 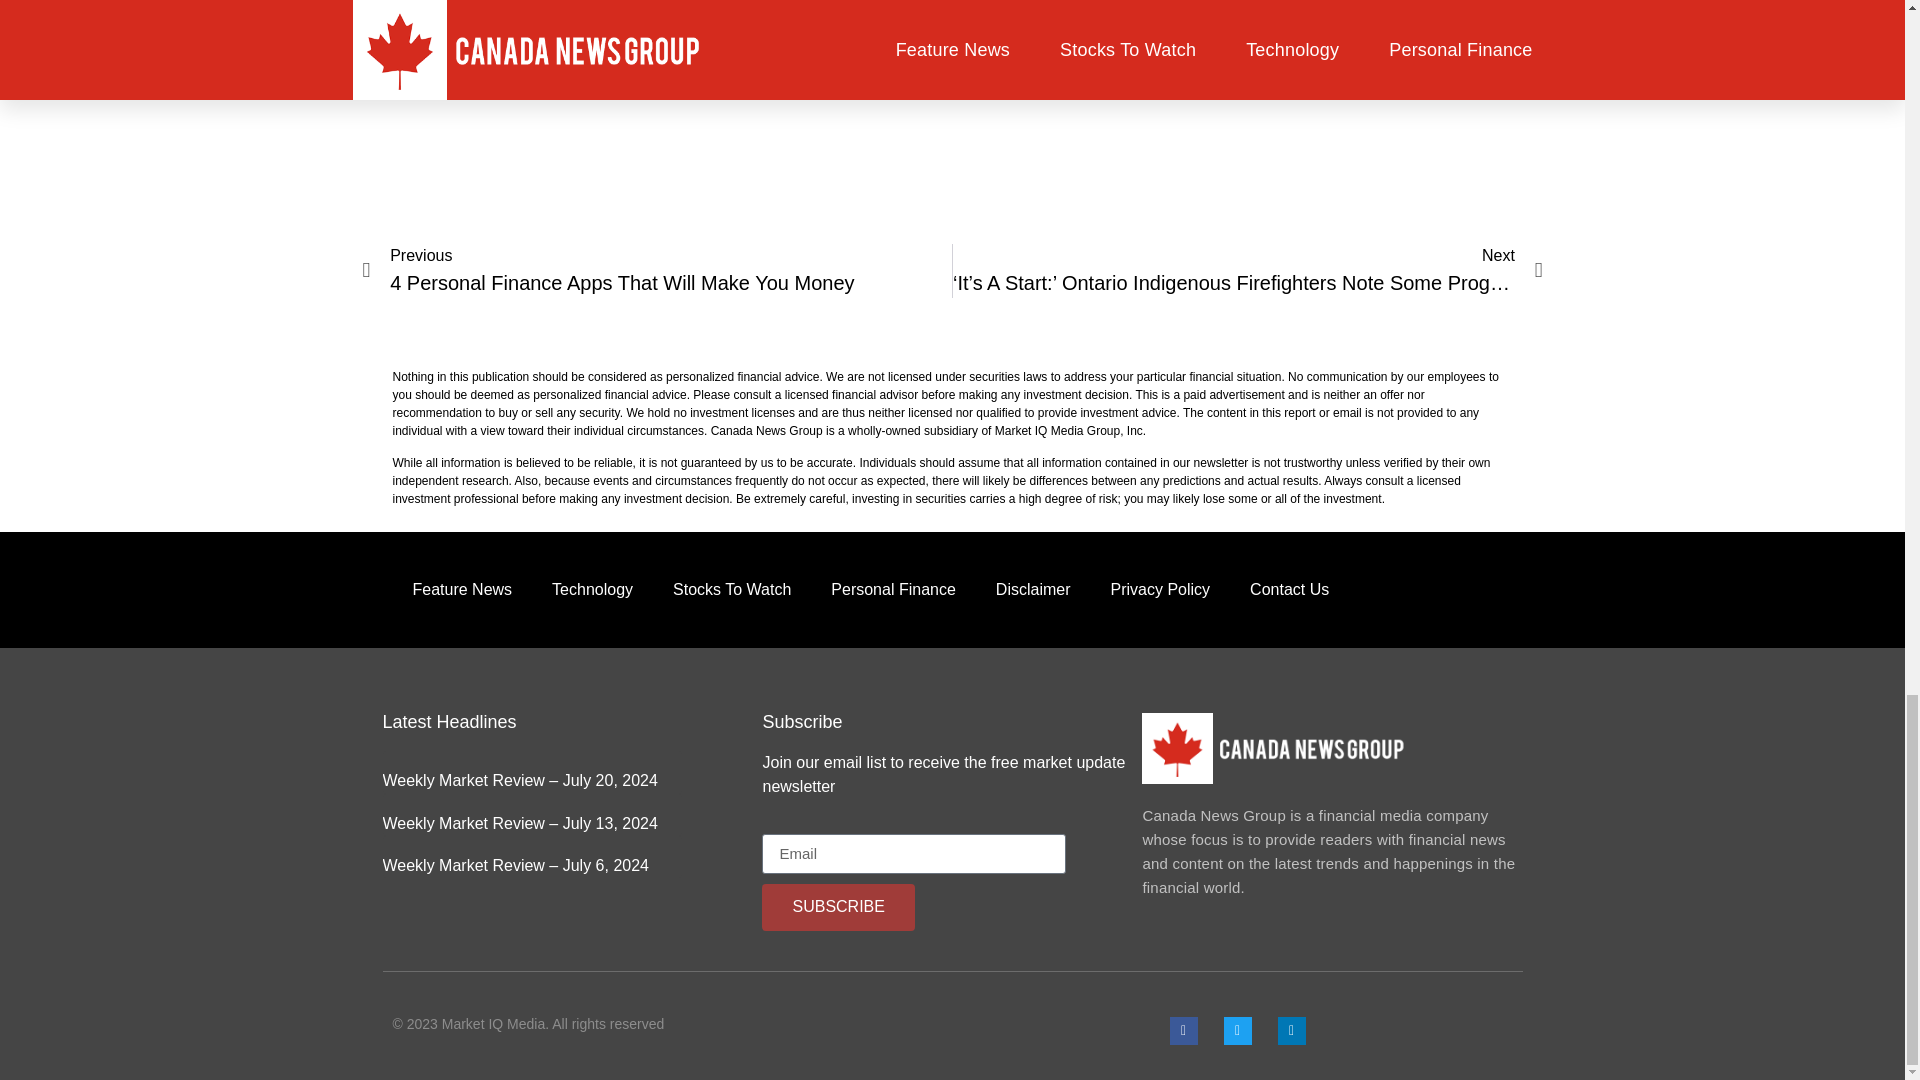 What do you see at coordinates (657, 271) in the screenshot?
I see `Privacy Policy` at bounding box center [657, 271].